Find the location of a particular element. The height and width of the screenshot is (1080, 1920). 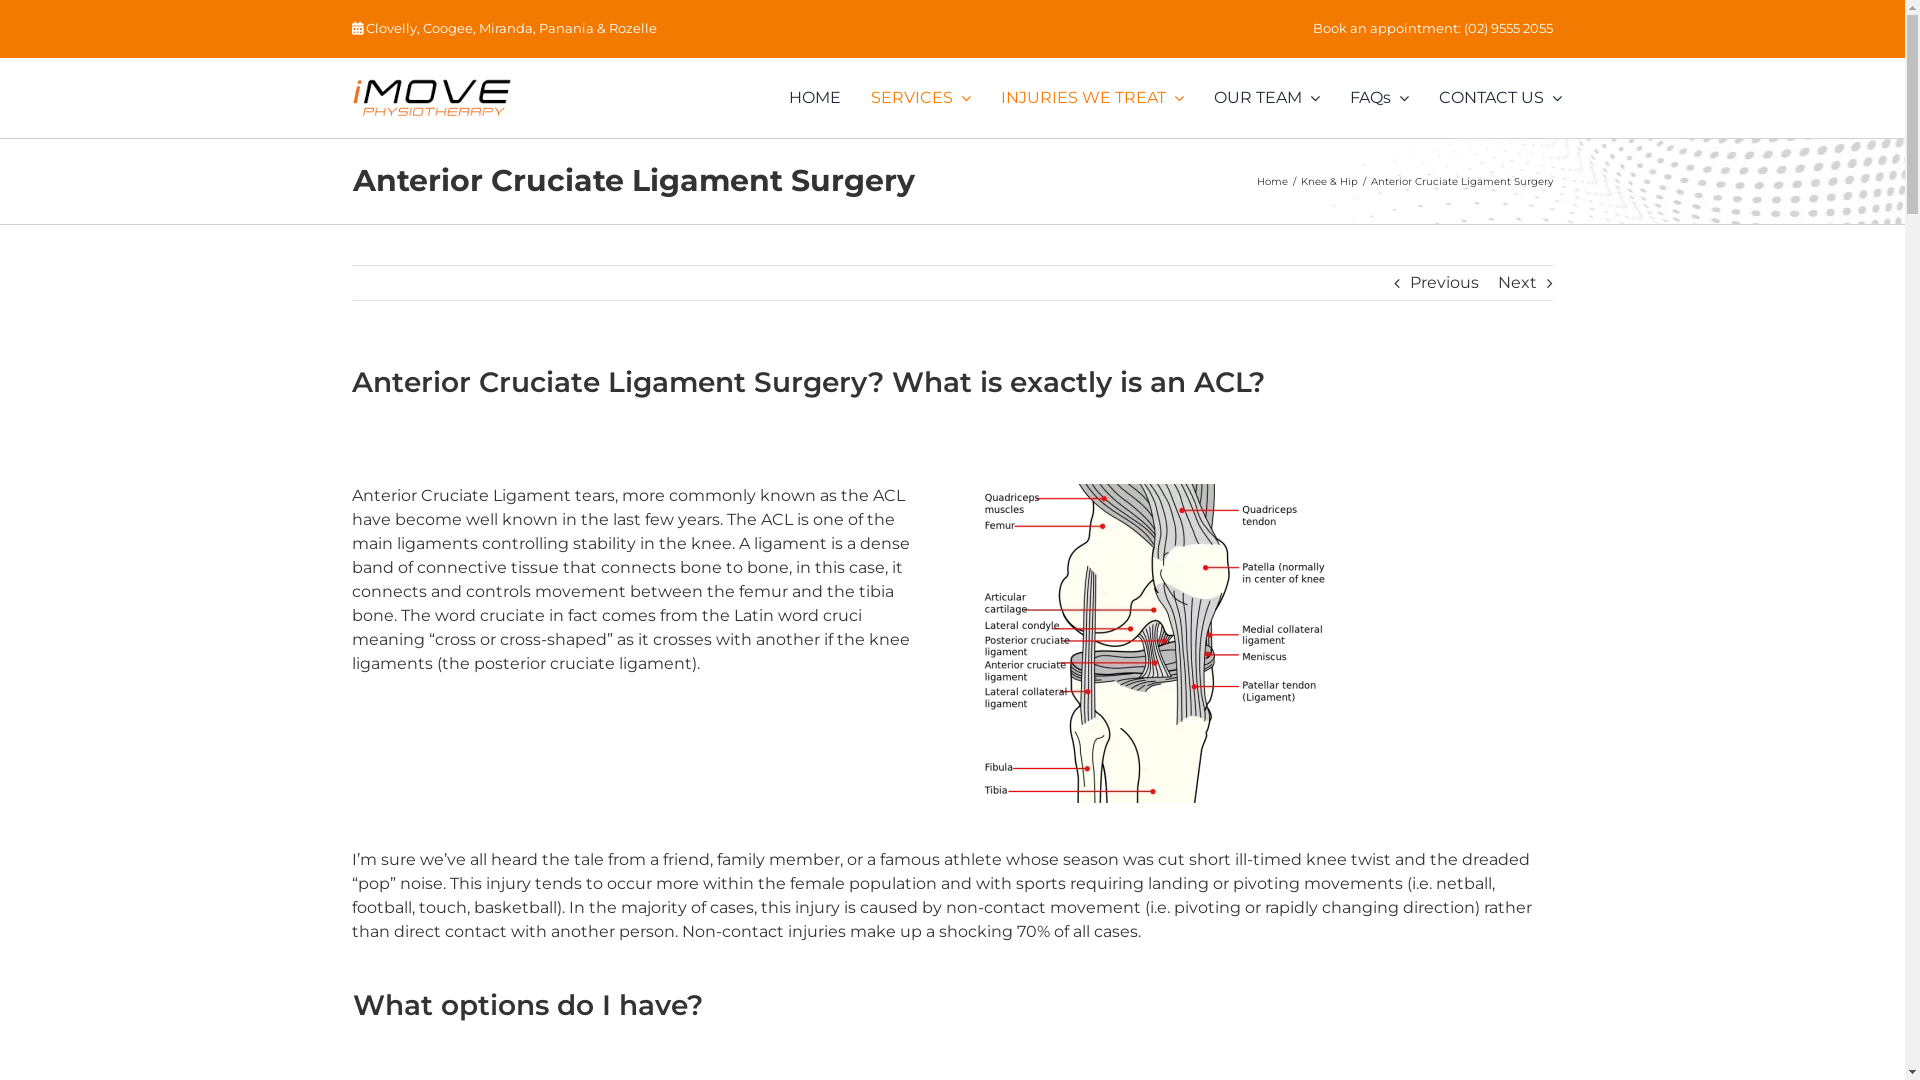

FAQs is located at coordinates (1378, 98).